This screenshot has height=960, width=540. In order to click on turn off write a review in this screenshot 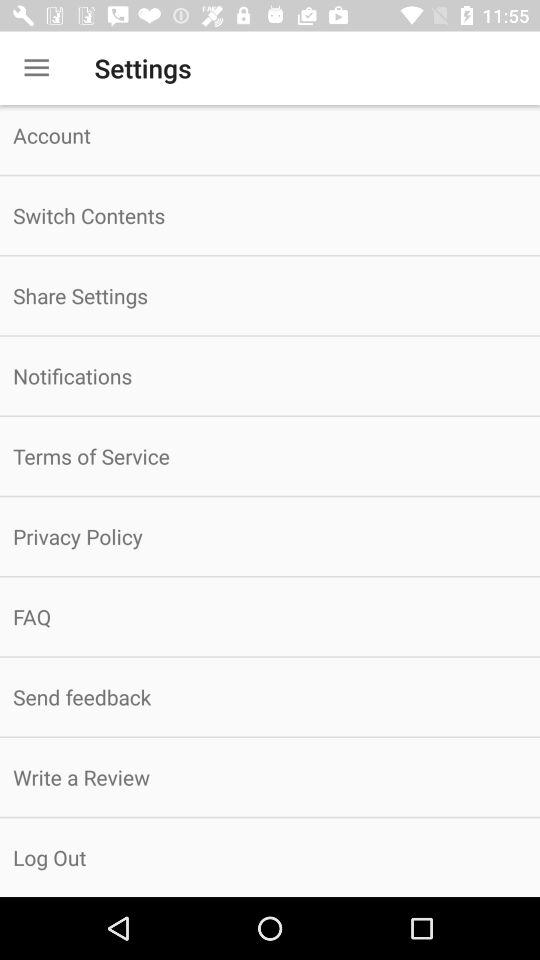, I will do `click(270, 777)`.